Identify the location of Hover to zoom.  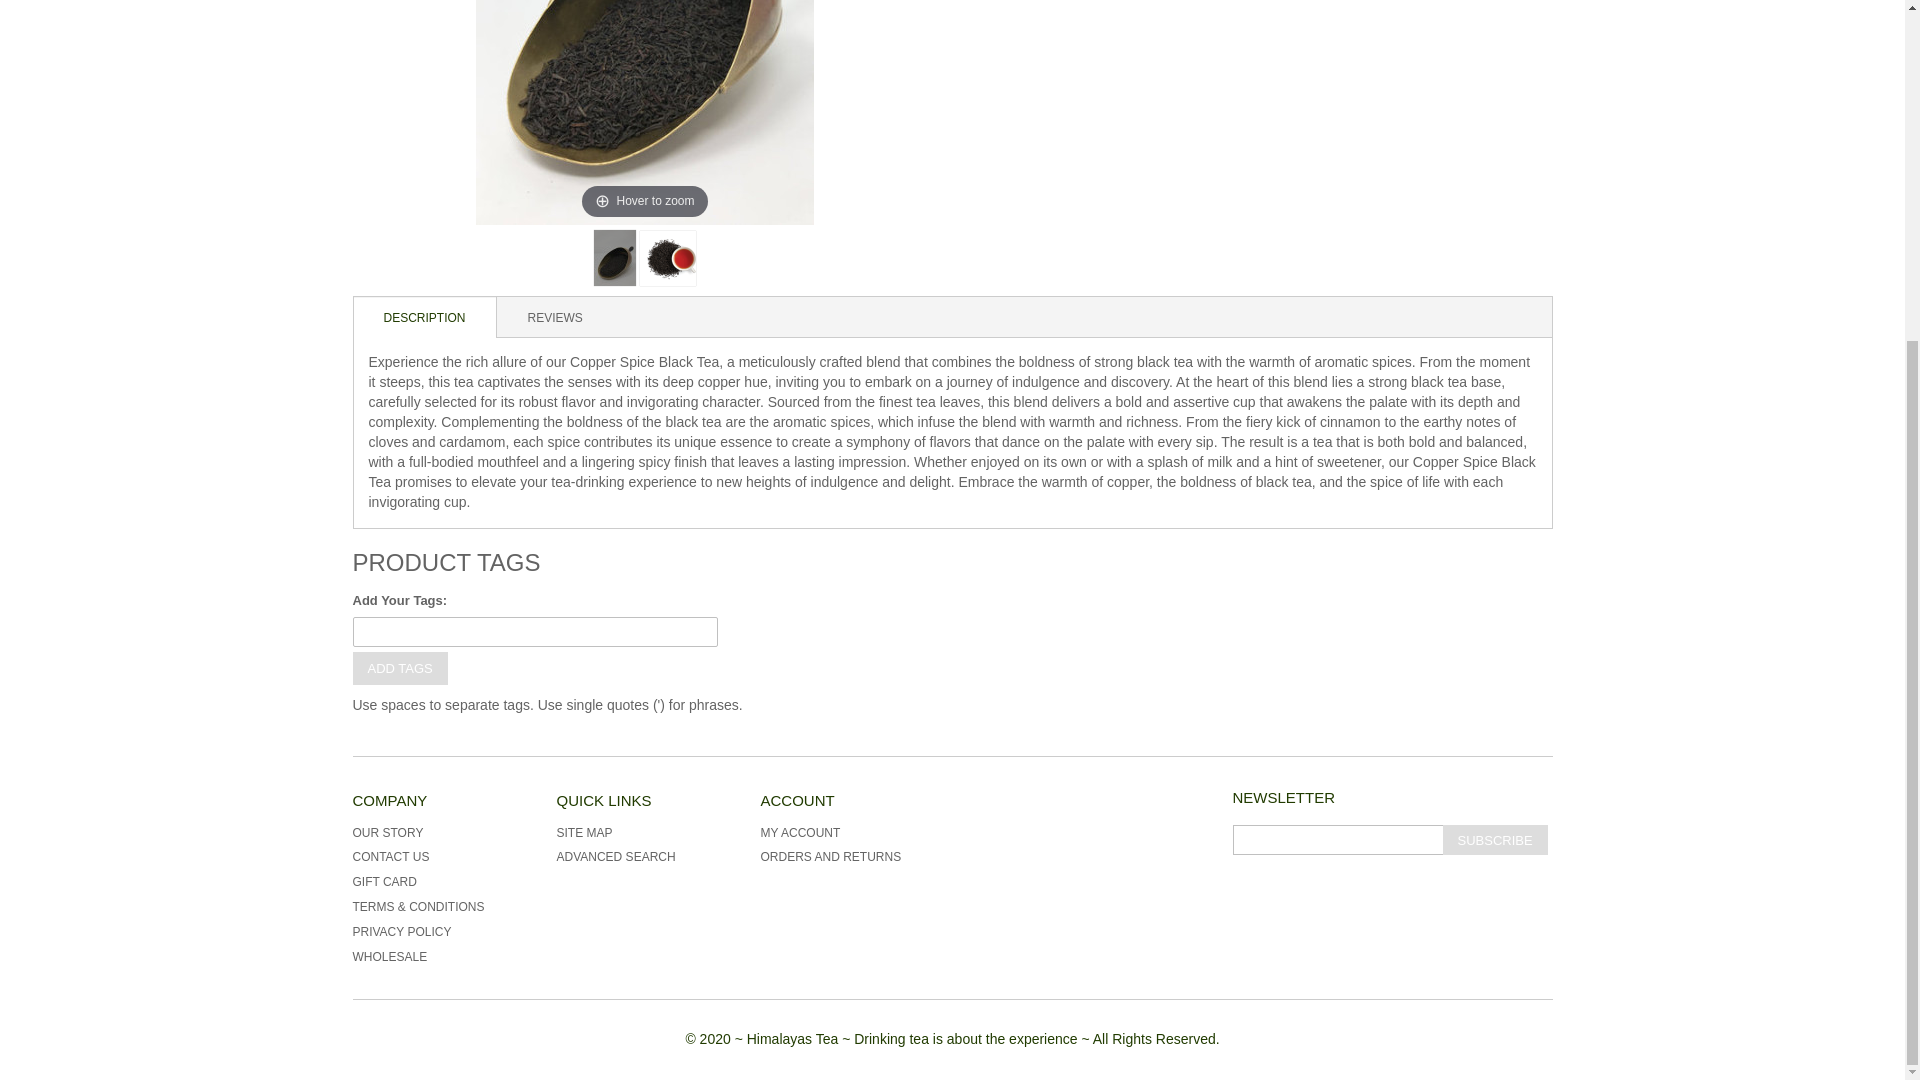
(645, 112).